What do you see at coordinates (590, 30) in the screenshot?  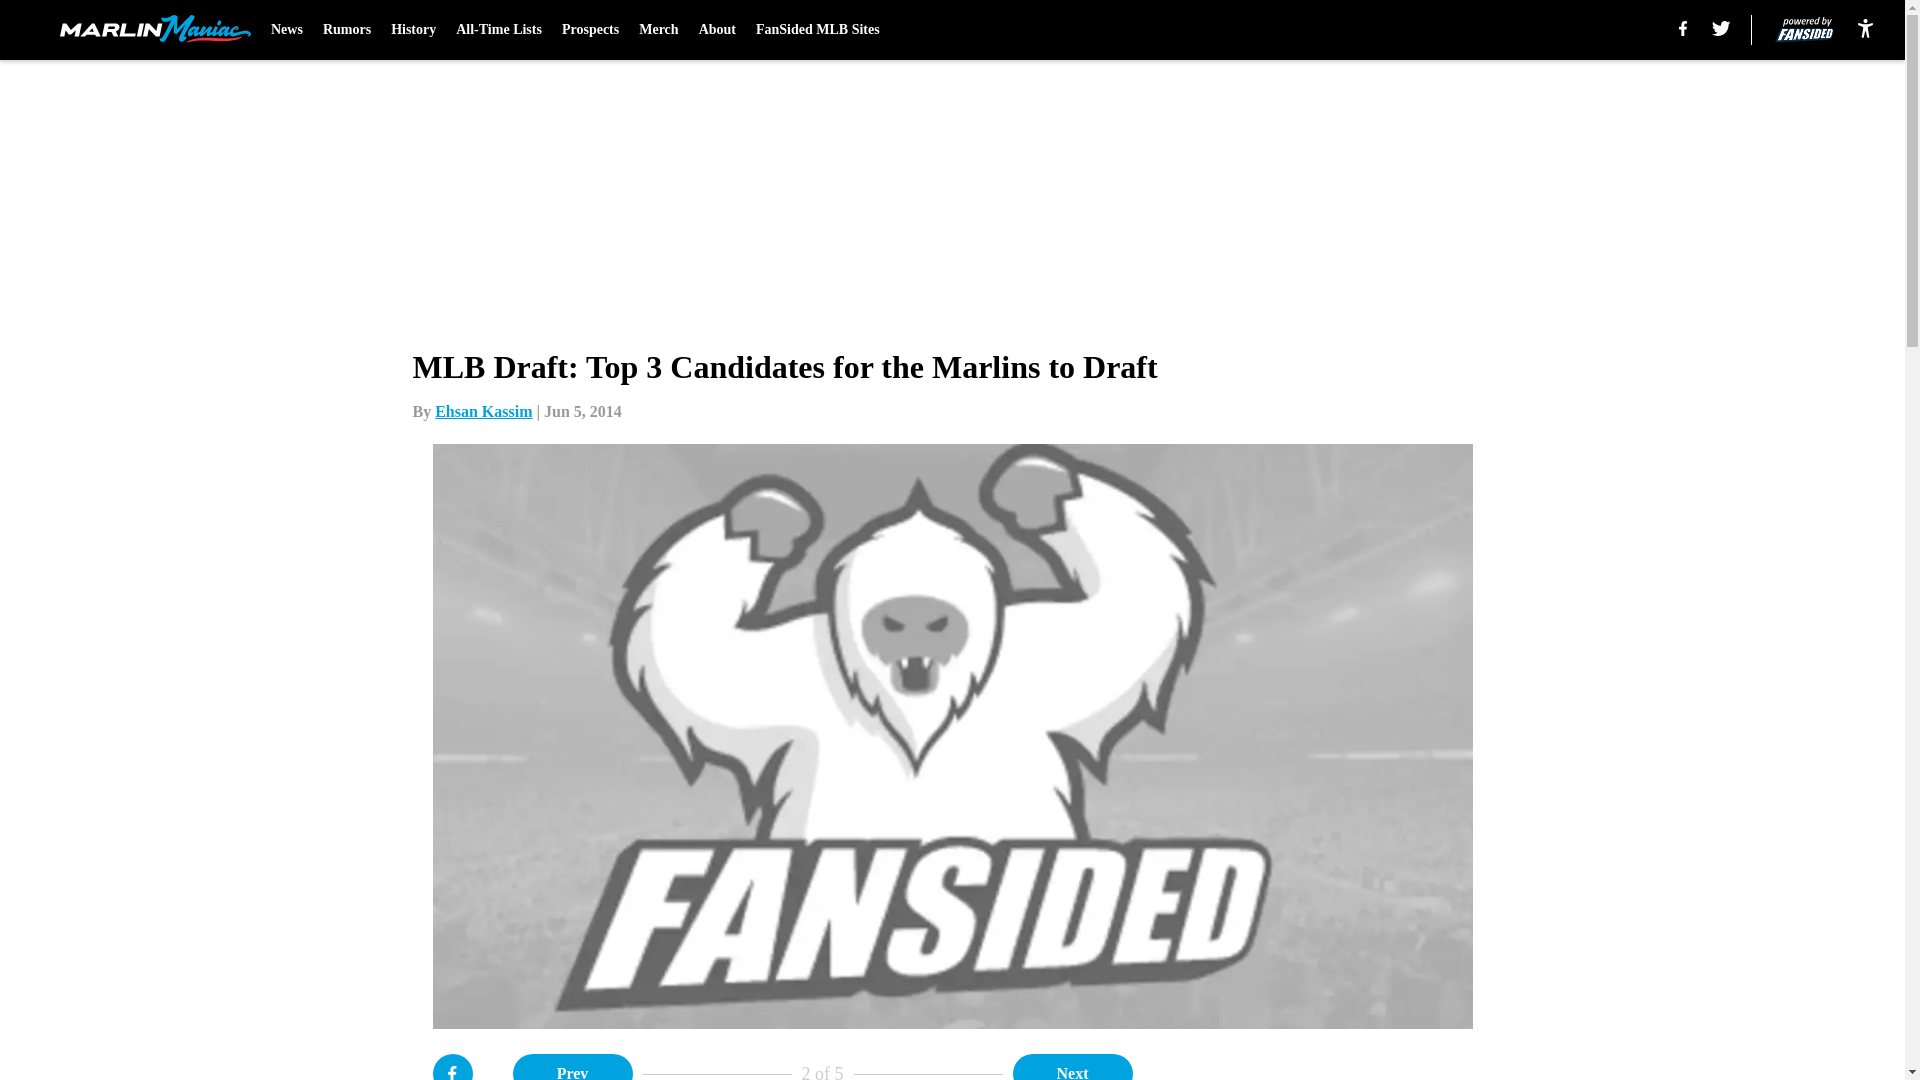 I see `Prospects` at bounding box center [590, 30].